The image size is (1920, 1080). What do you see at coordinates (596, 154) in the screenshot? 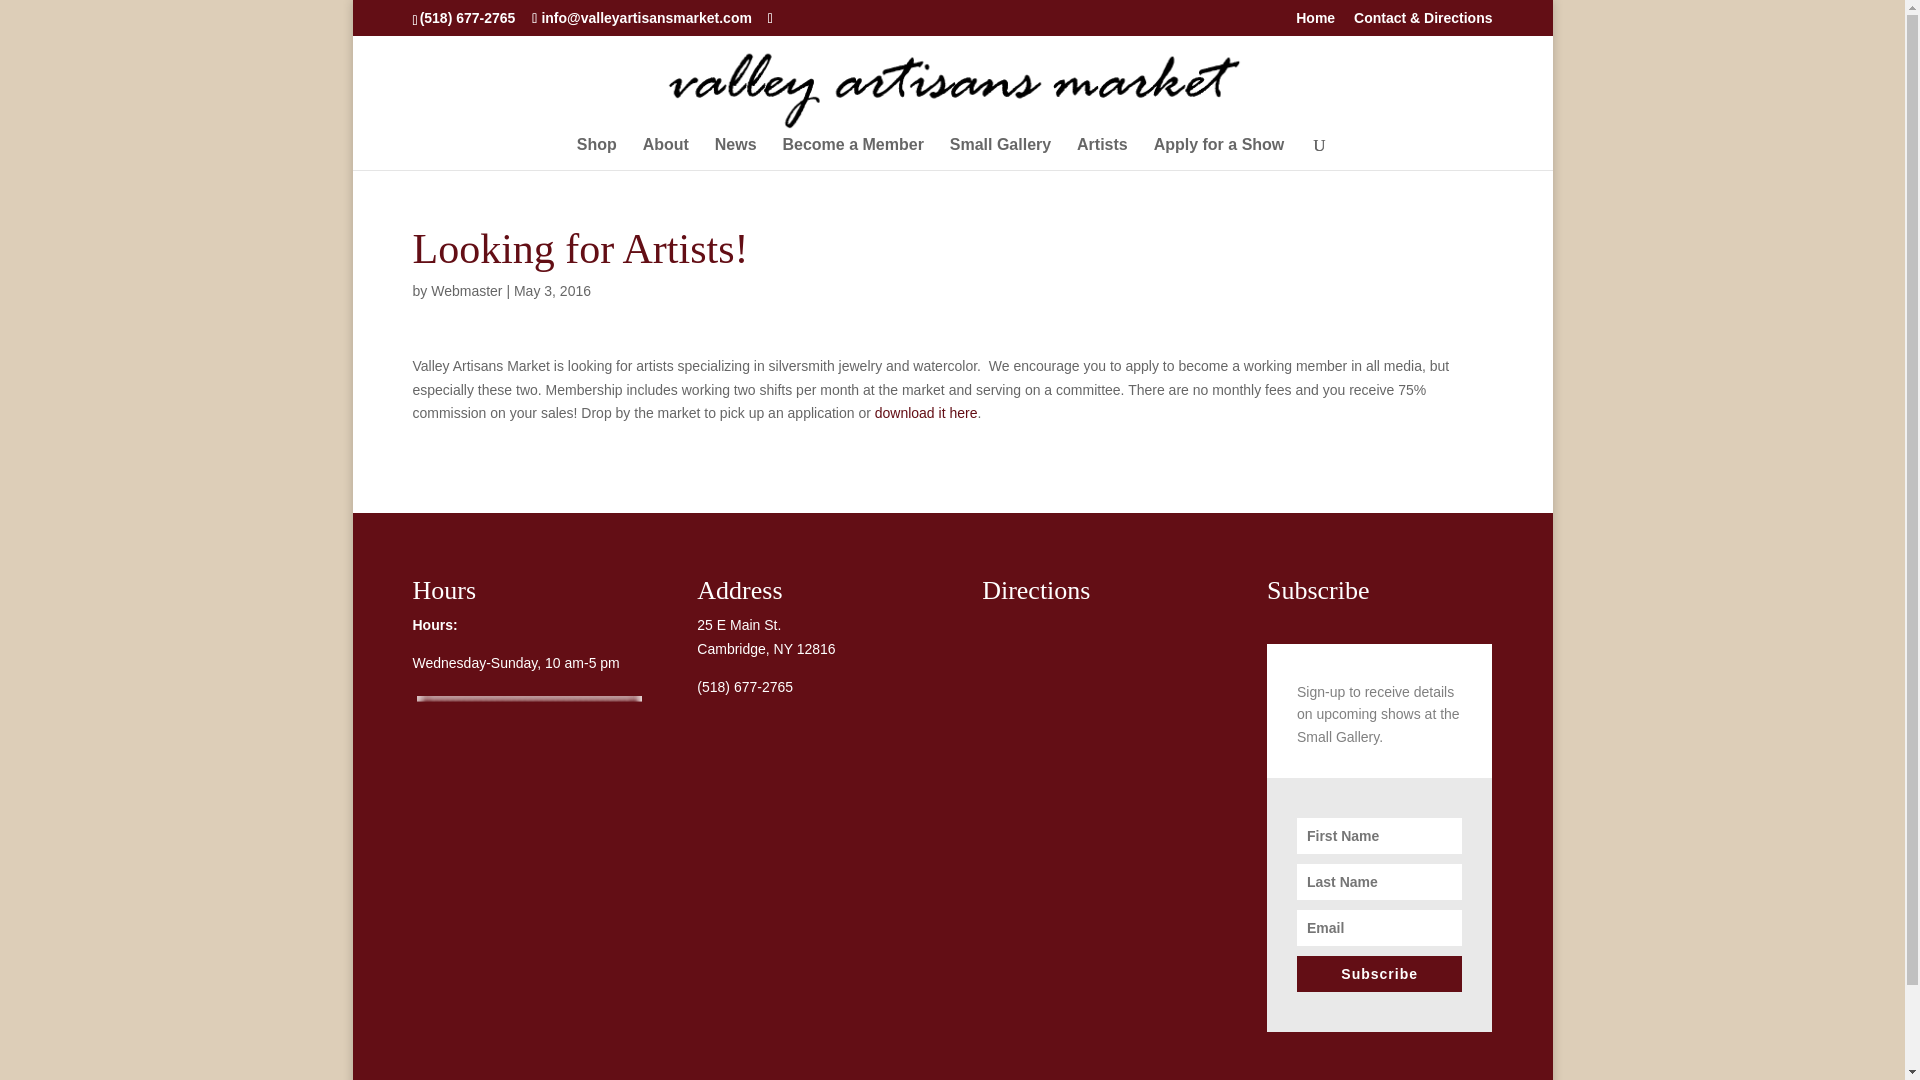
I see `Shop` at bounding box center [596, 154].